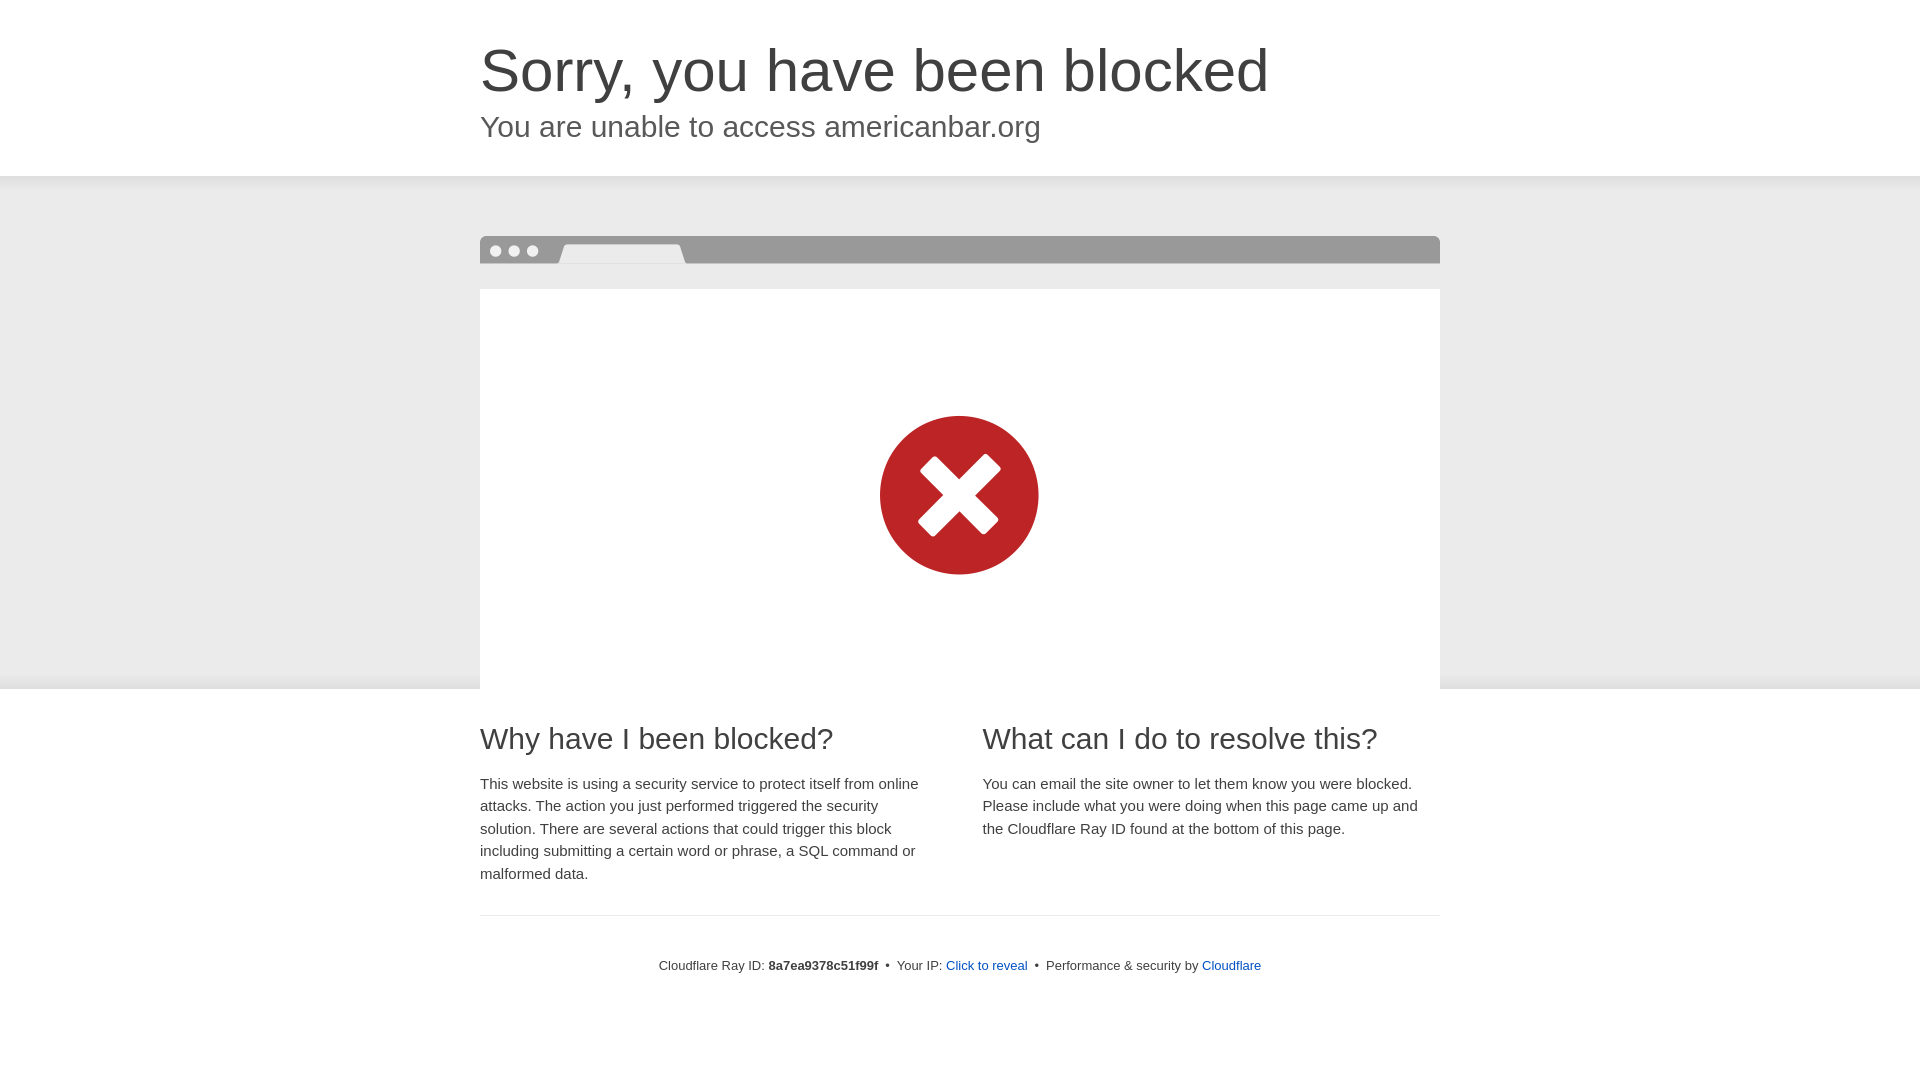 Image resolution: width=1920 pixels, height=1080 pixels. I want to click on Cloudflare, so click(1231, 965).